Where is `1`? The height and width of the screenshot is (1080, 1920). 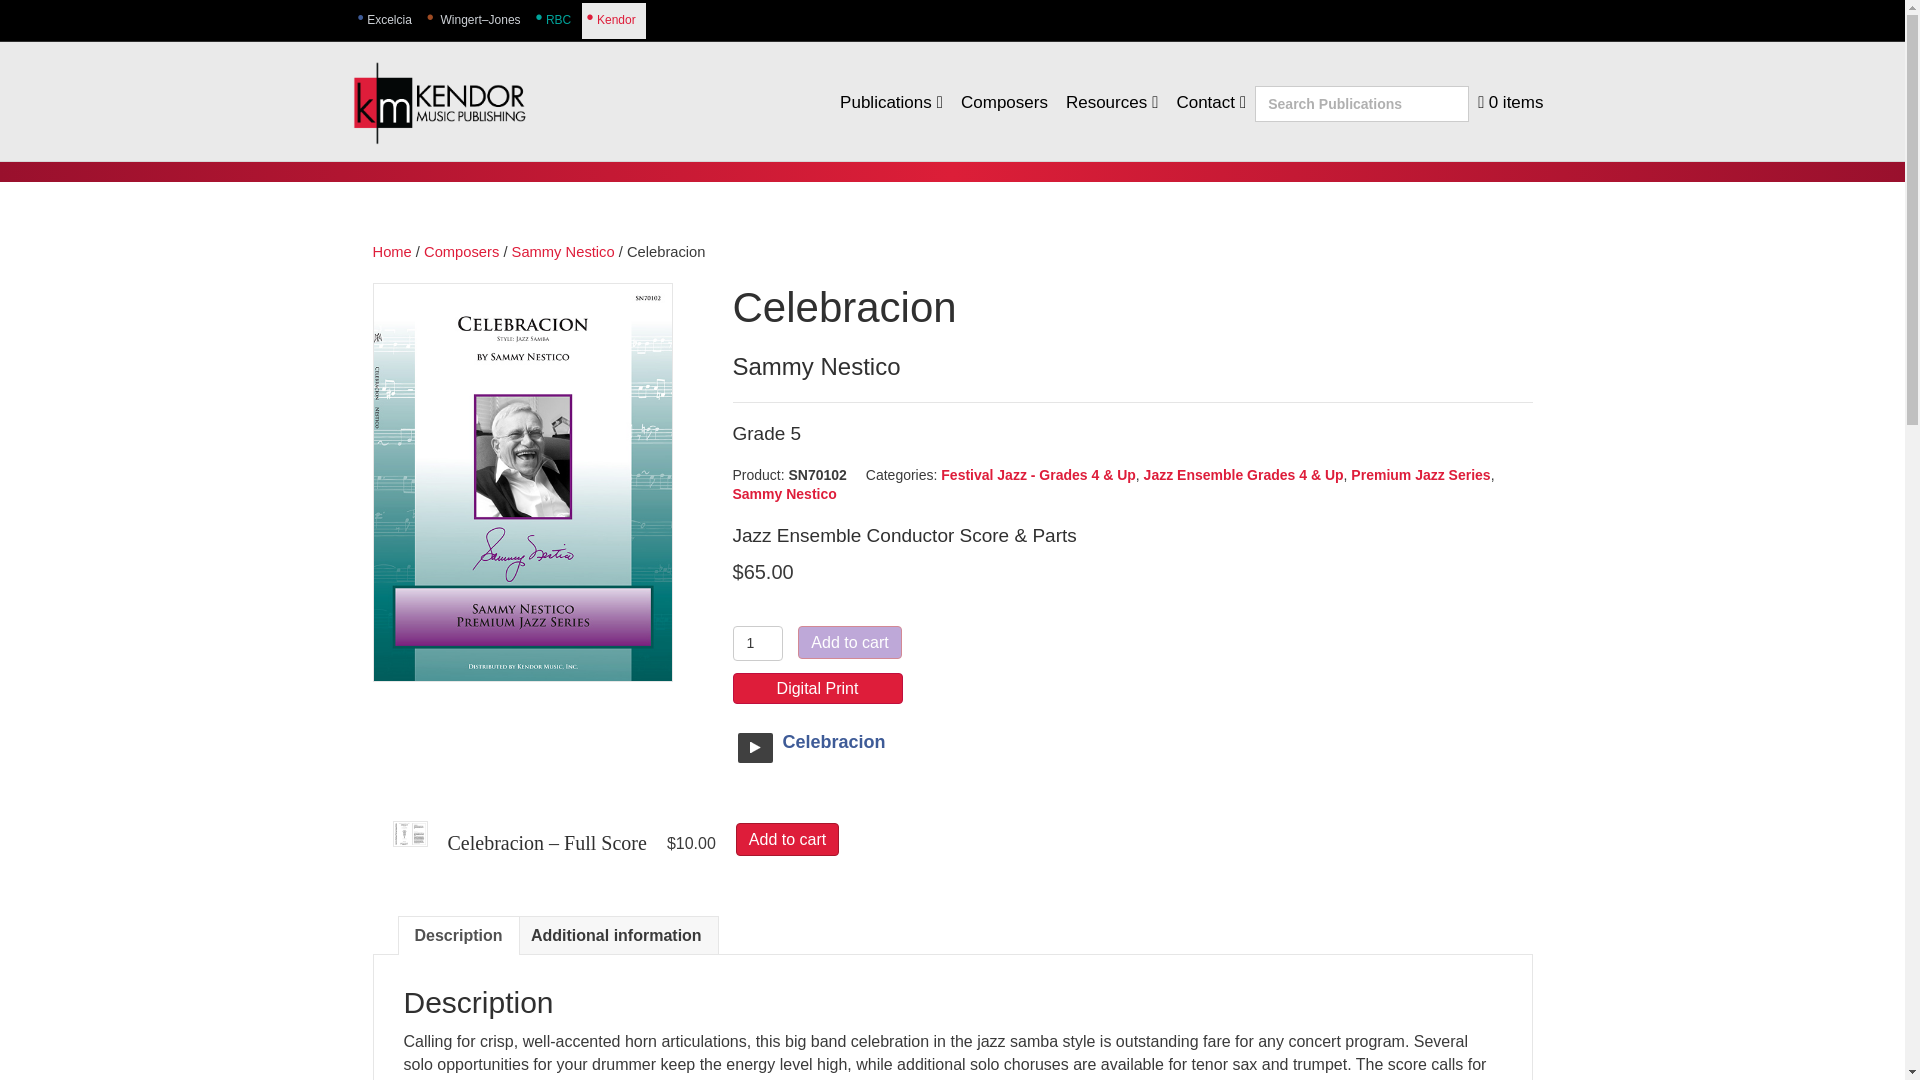
1 is located at coordinates (757, 643).